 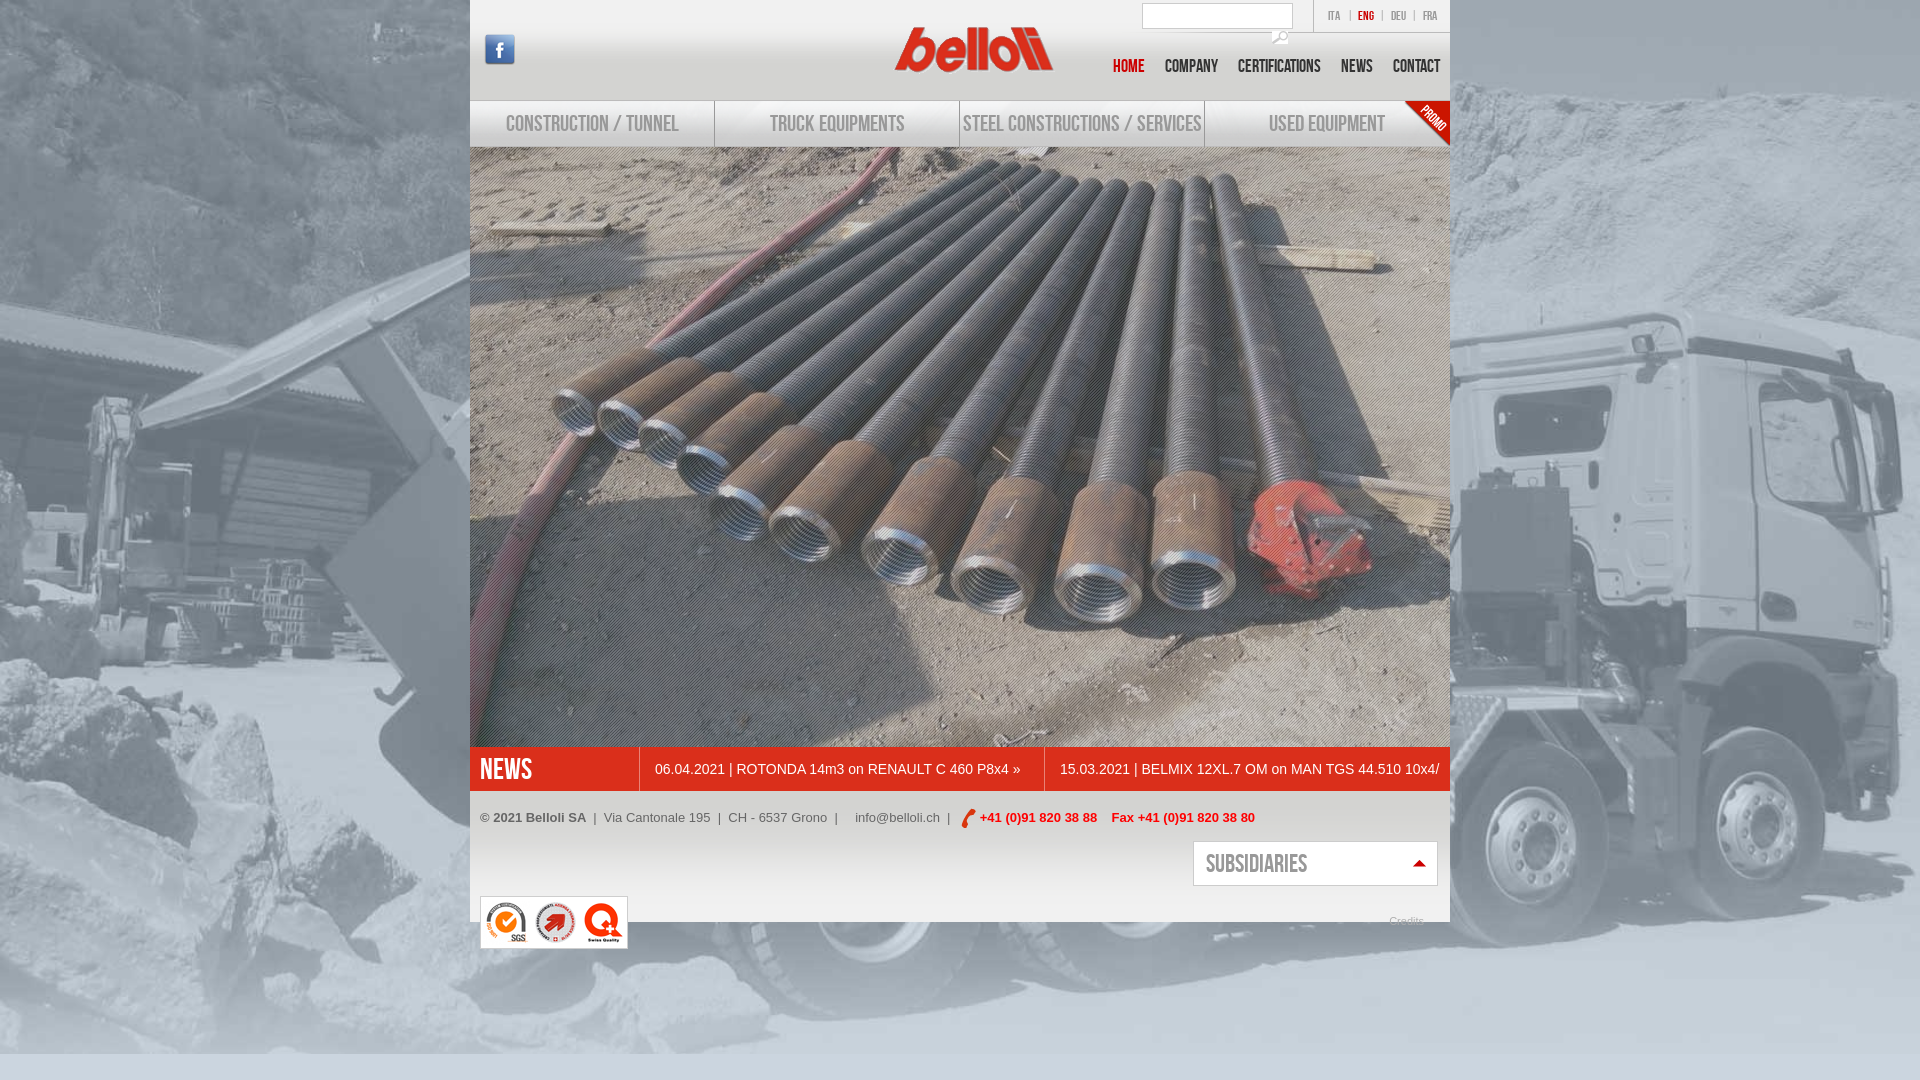 I want to click on News, so click(x=1357, y=66).